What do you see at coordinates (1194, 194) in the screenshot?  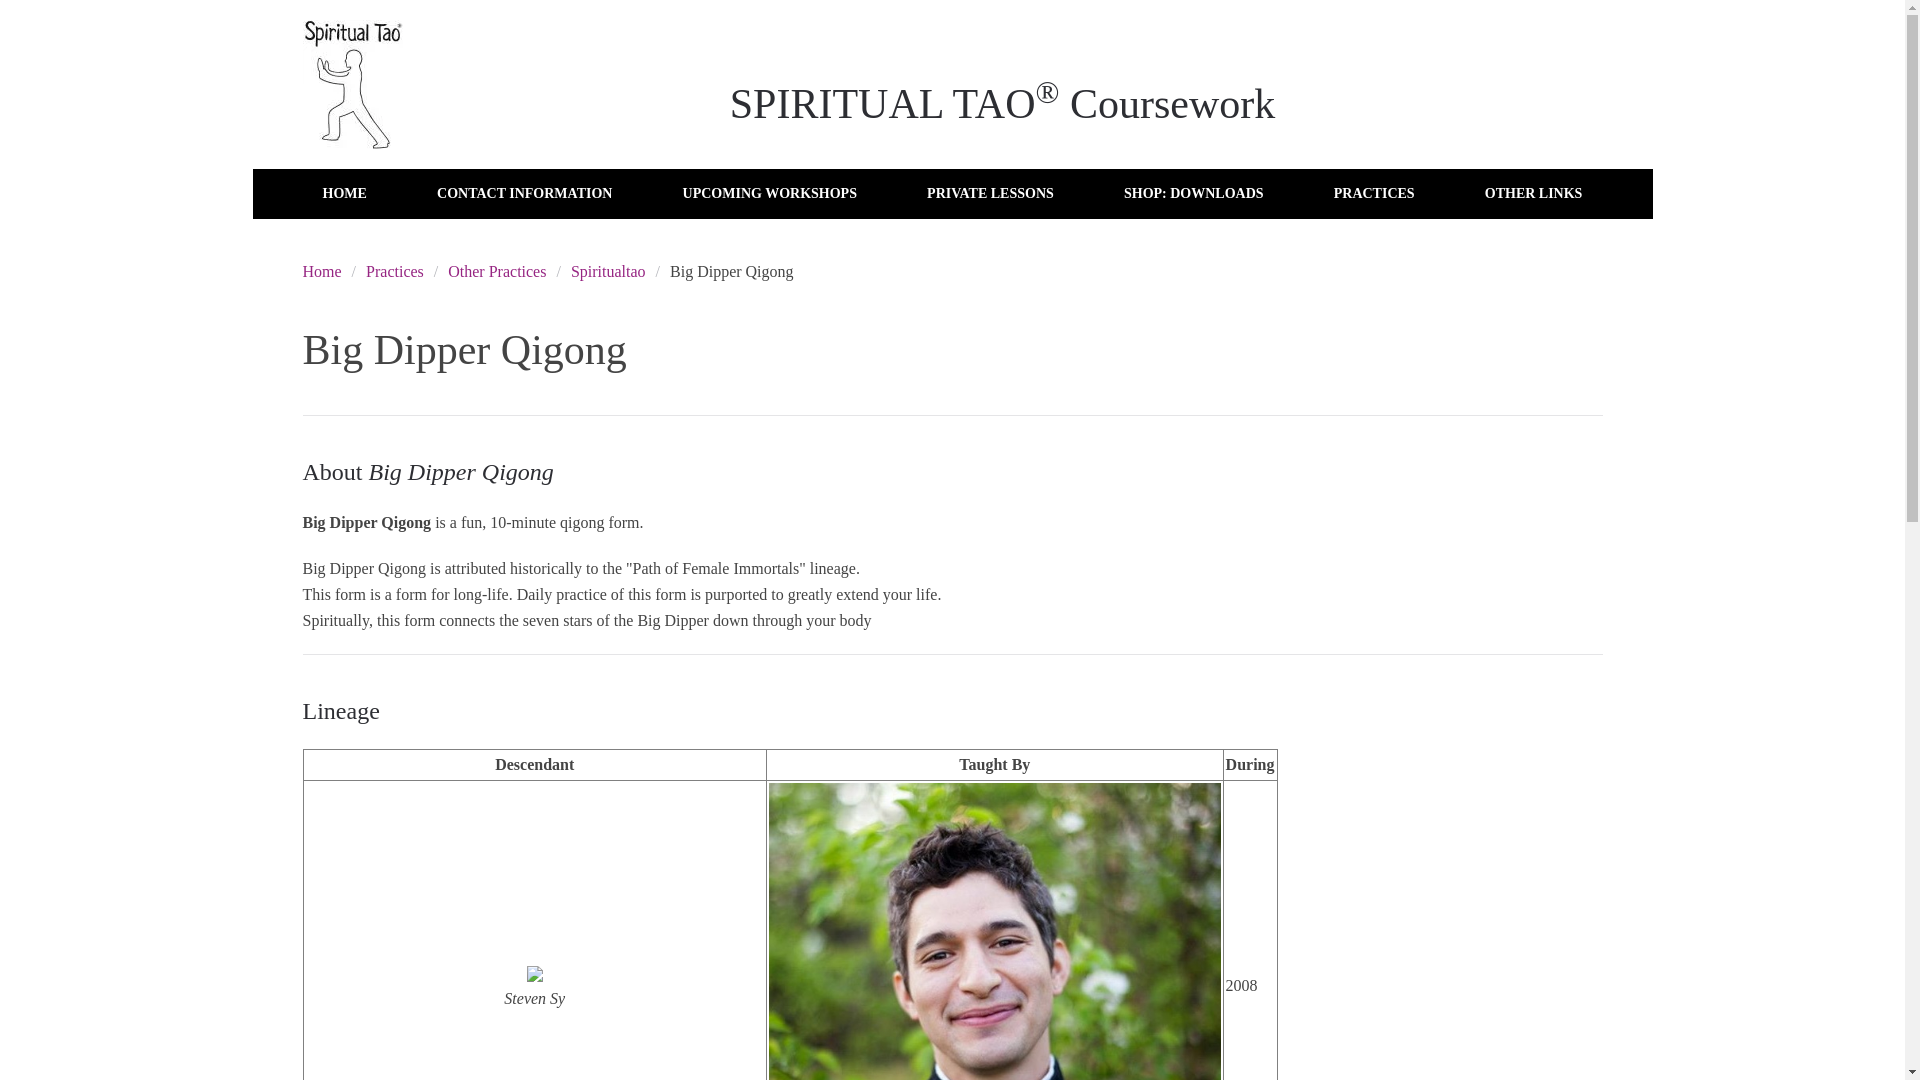 I see `SHOP: DOWNLOADS` at bounding box center [1194, 194].